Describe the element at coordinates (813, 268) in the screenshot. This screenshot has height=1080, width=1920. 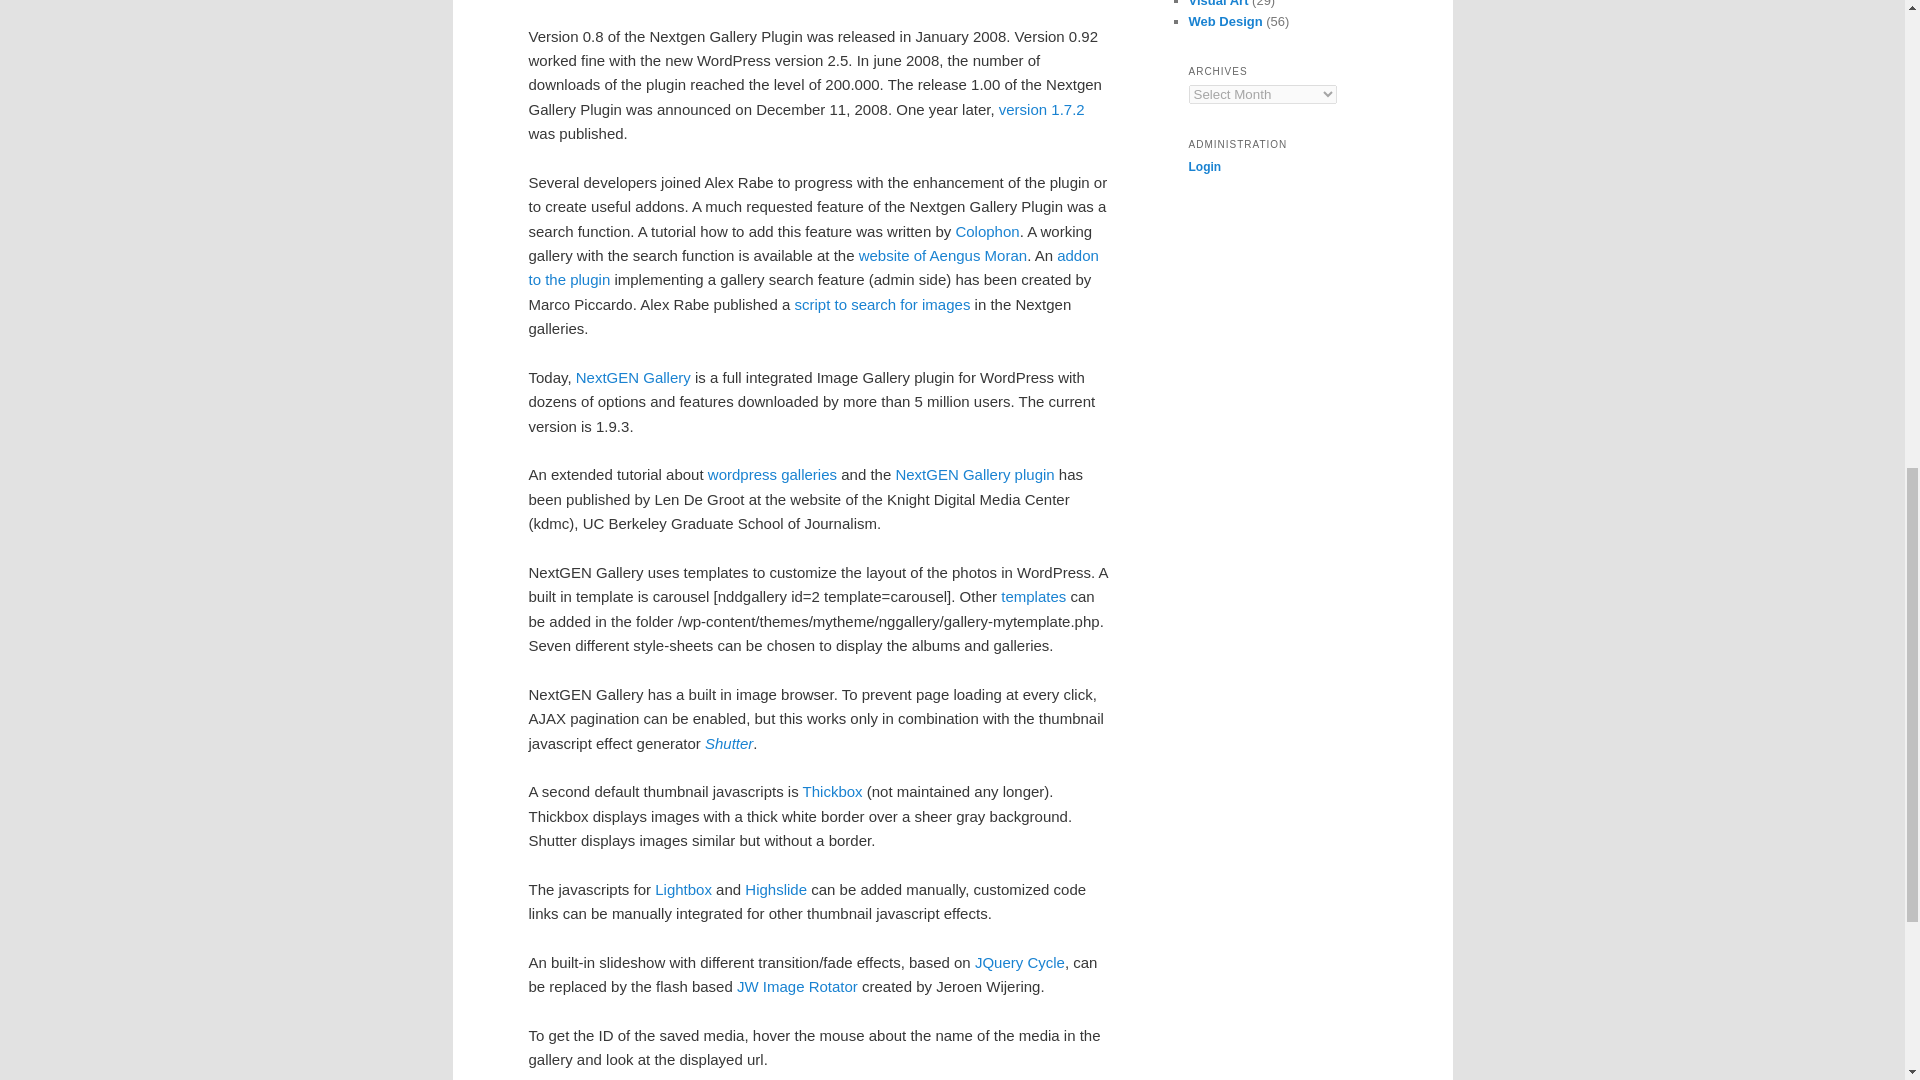
I see `Nextgen Gallery Search Addon` at that location.